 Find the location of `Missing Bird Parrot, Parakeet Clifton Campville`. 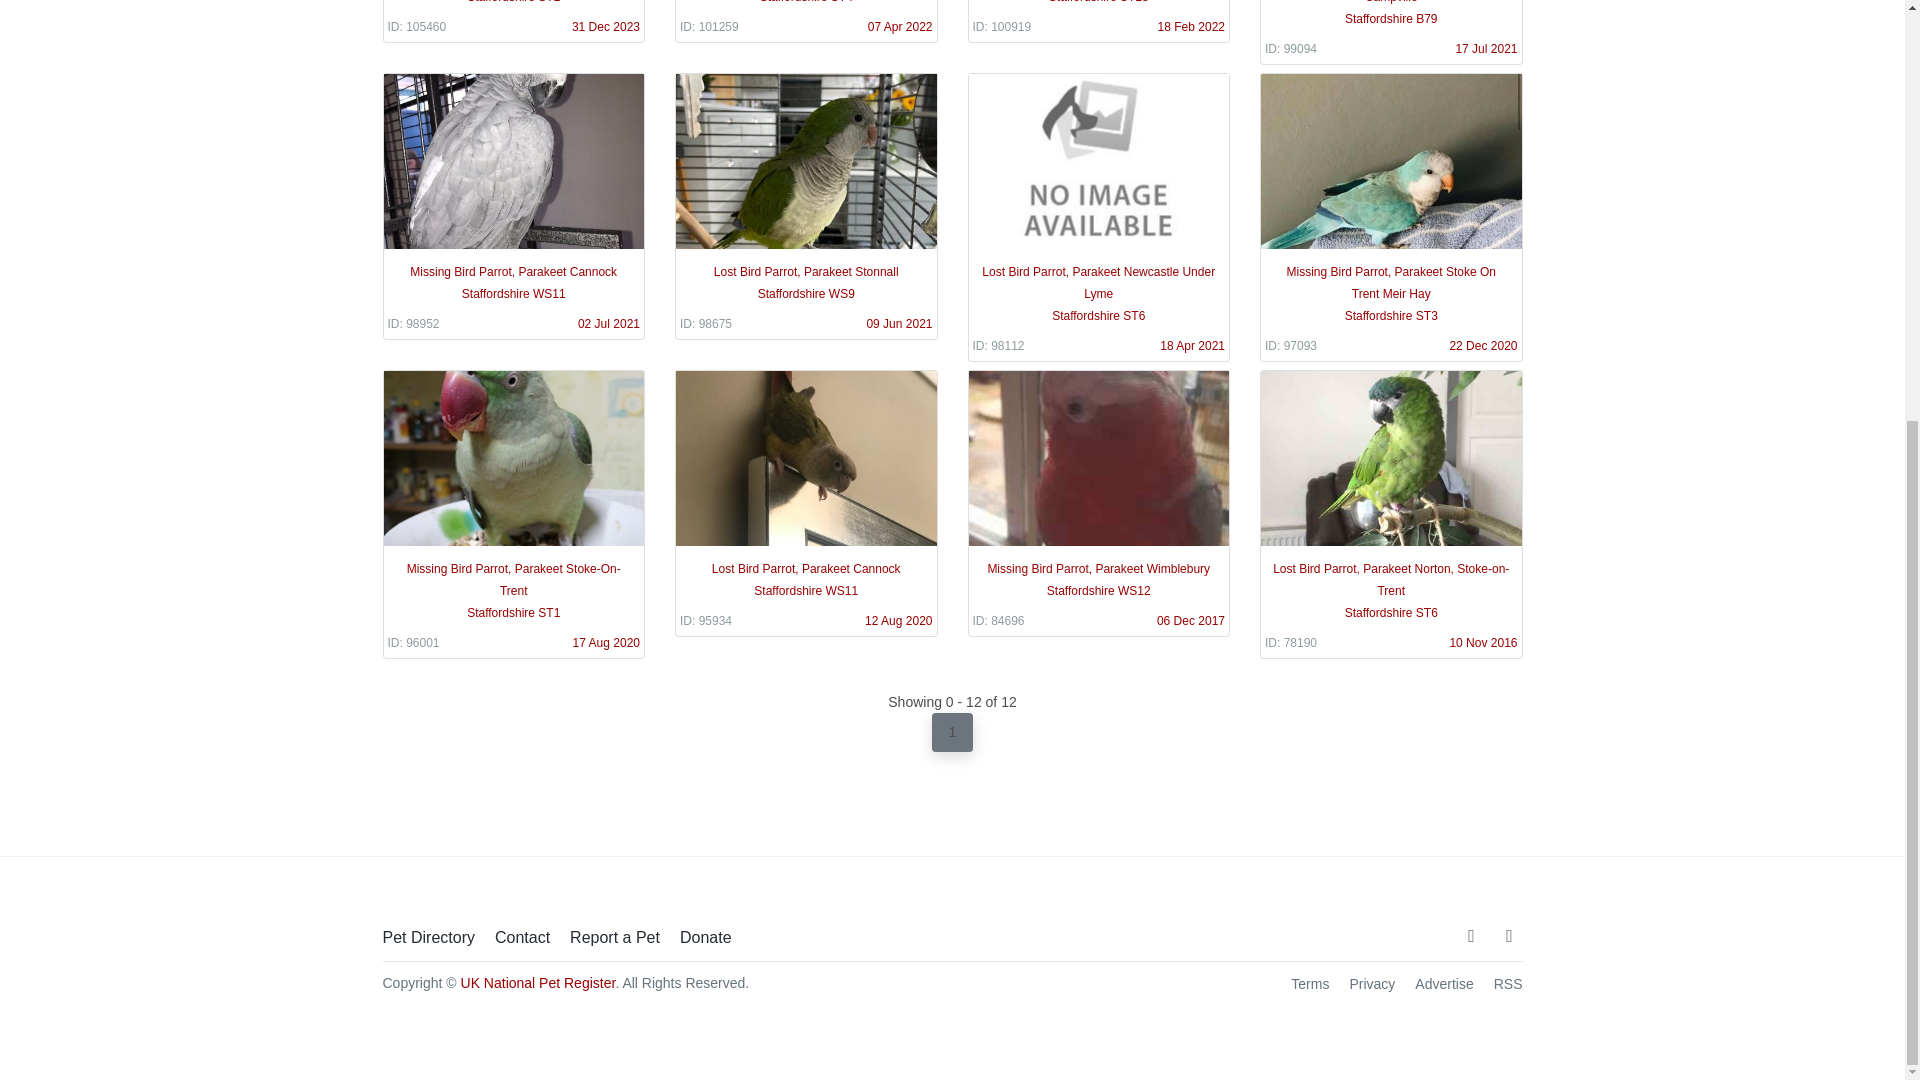

Missing Bird Parrot, Parakeet Clifton Campville is located at coordinates (1390, 32).